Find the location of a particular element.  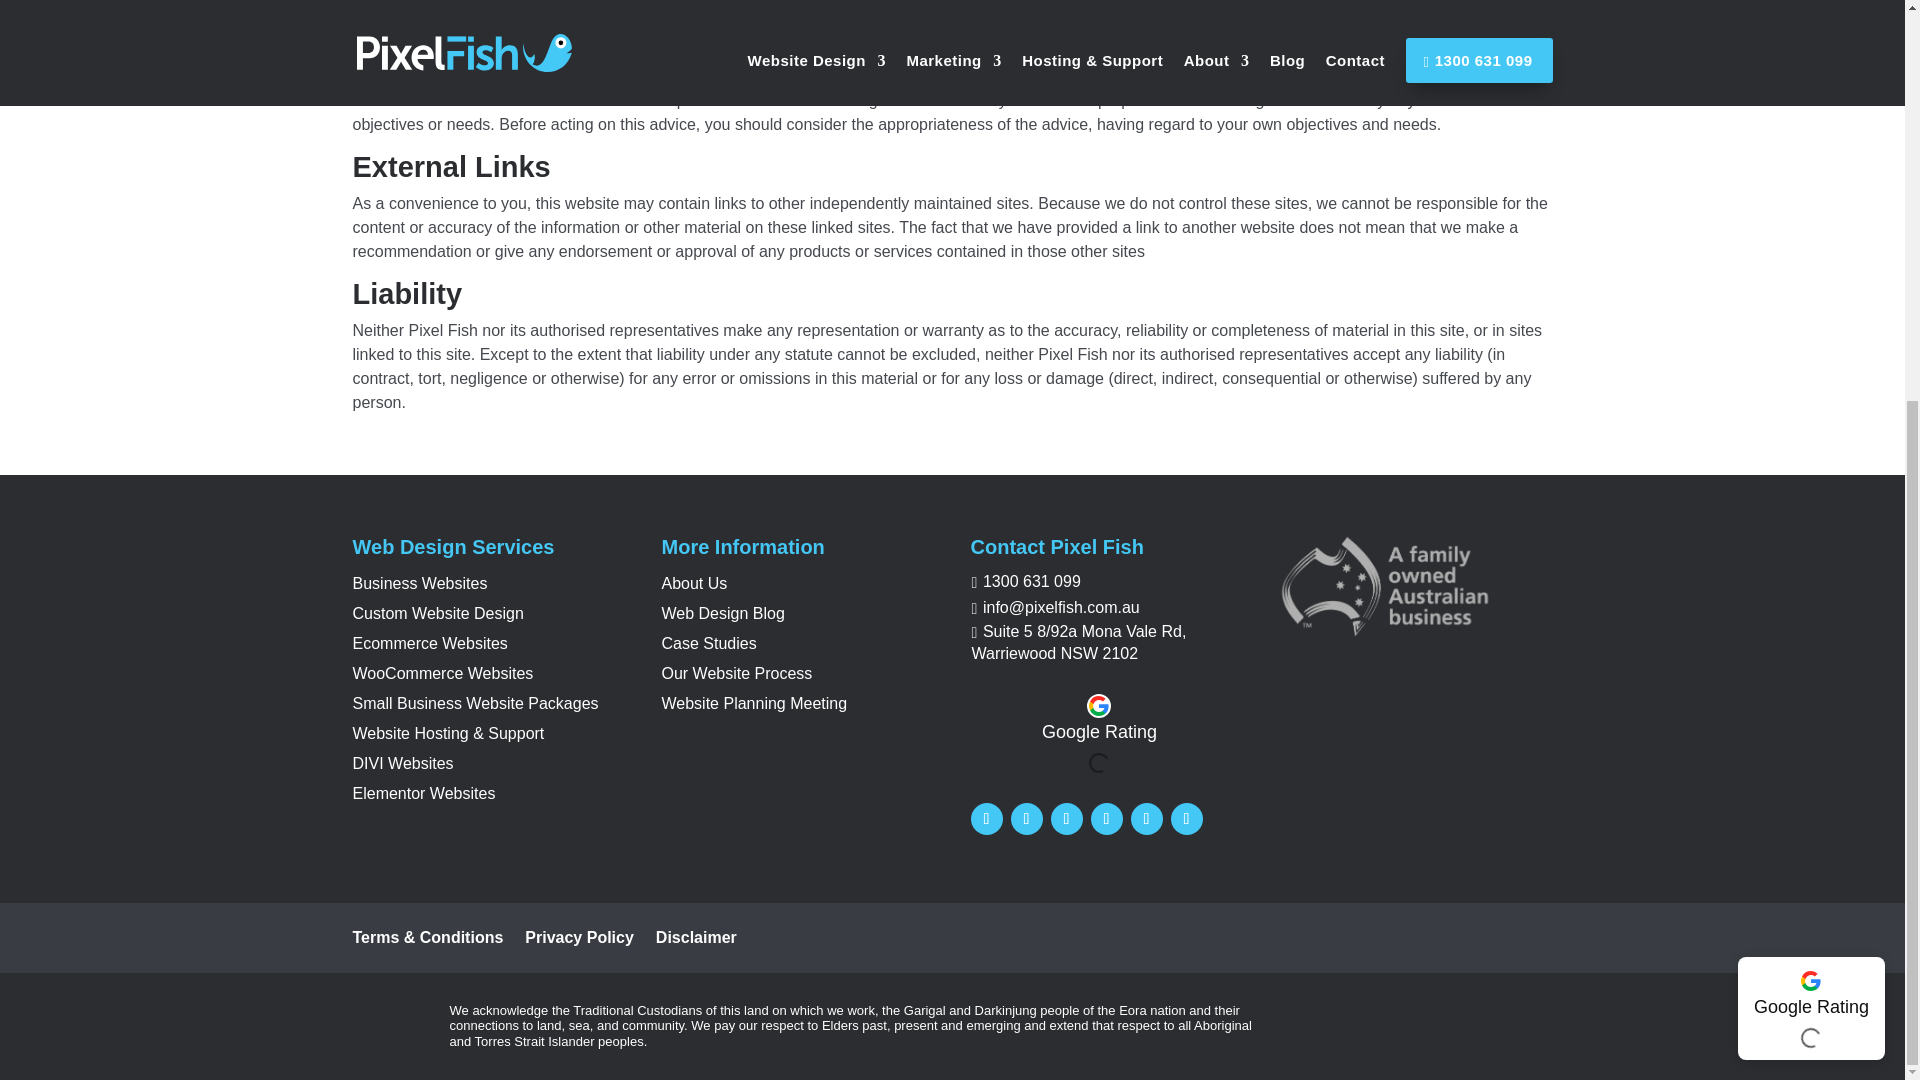

Follow on Facebook is located at coordinates (986, 818).